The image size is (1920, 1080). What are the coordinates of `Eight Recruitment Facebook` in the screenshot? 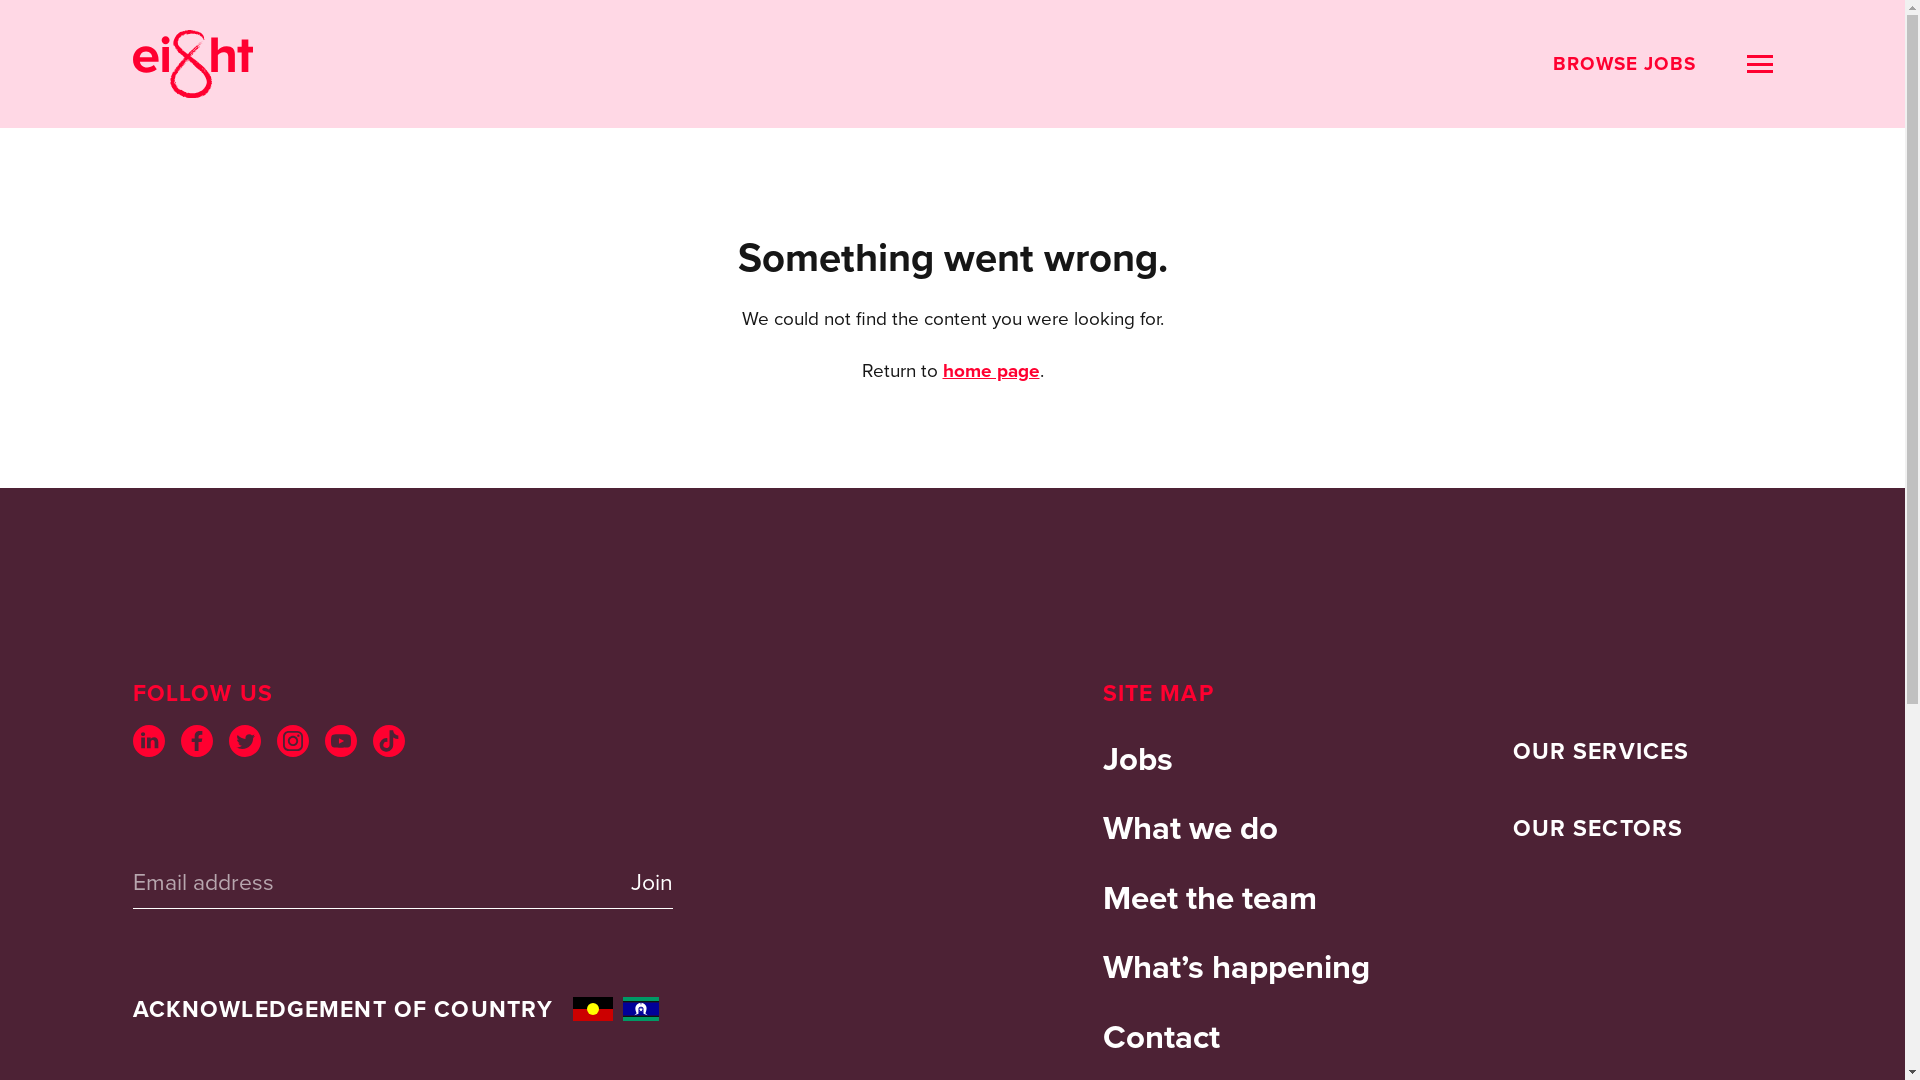 It's located at (196, 741).